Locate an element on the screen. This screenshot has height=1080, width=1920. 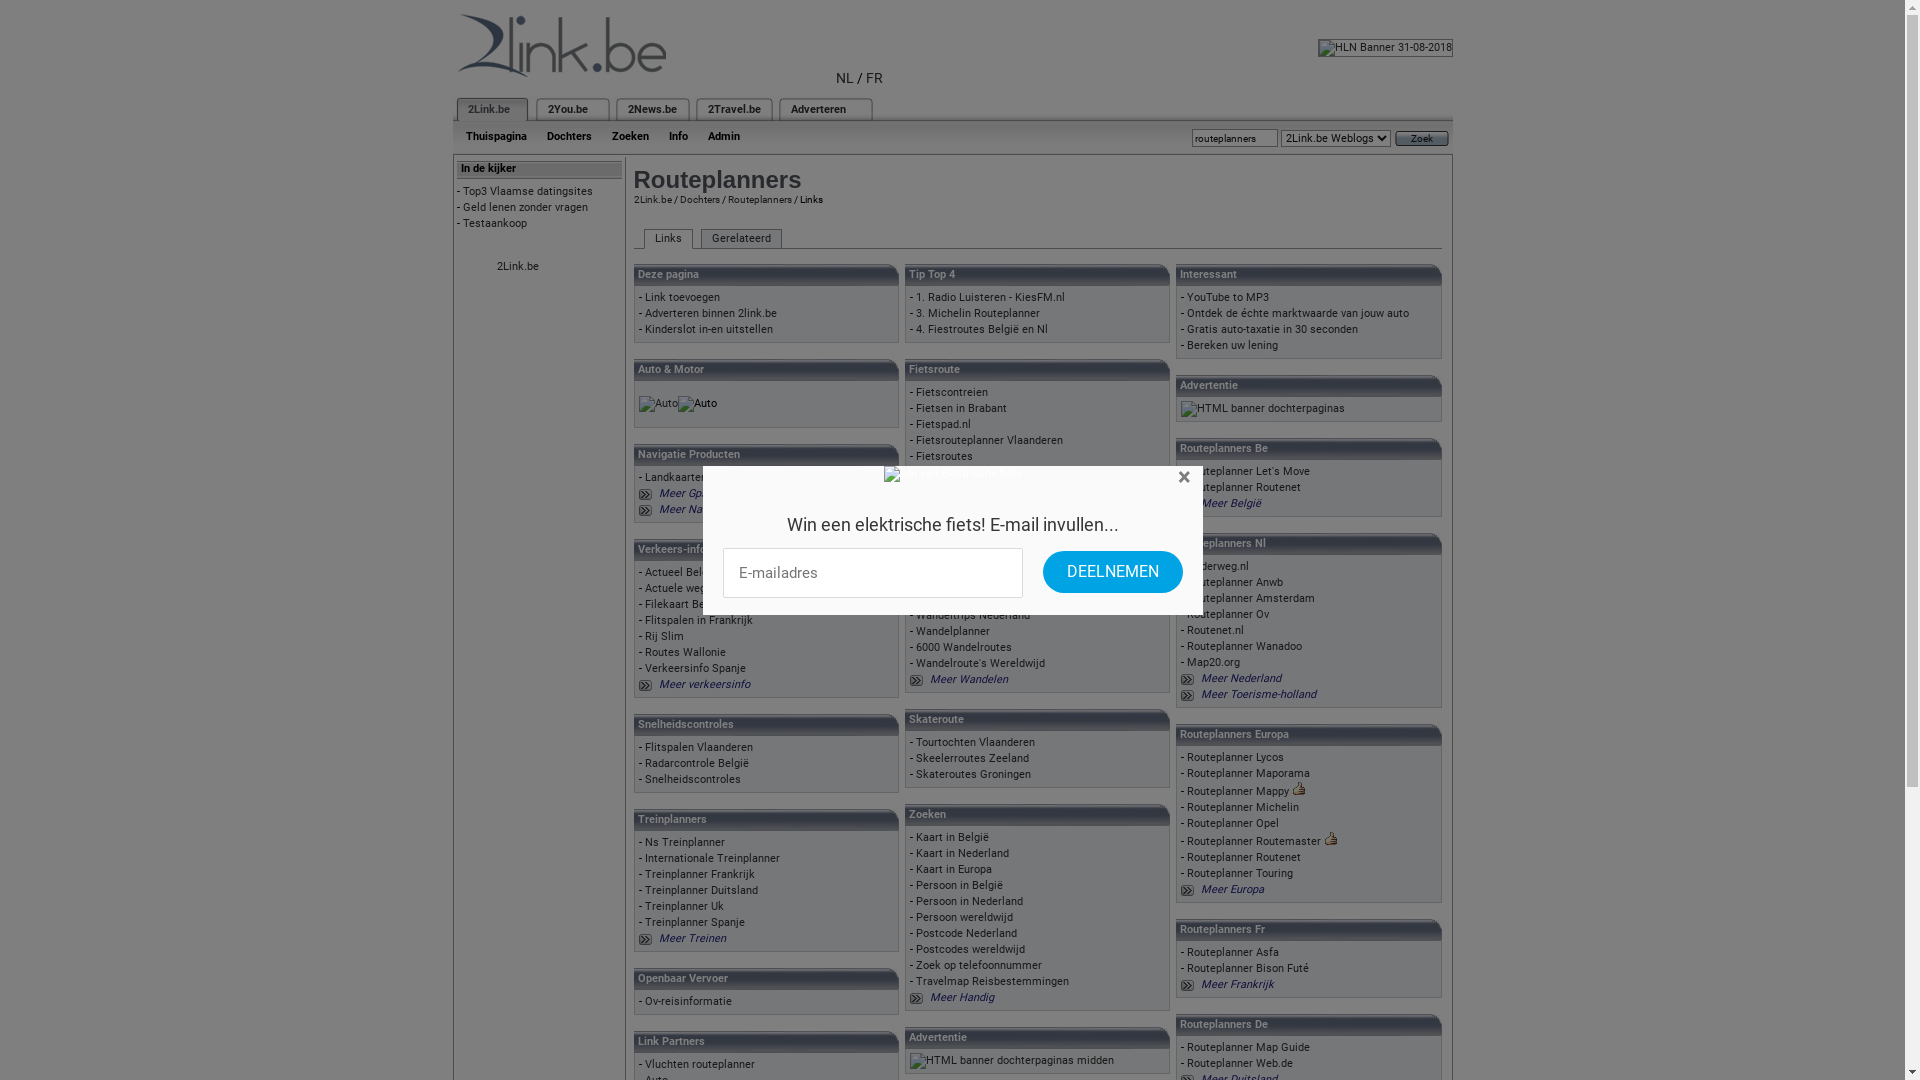
Meer Handig is located at coordinates (962, 998).